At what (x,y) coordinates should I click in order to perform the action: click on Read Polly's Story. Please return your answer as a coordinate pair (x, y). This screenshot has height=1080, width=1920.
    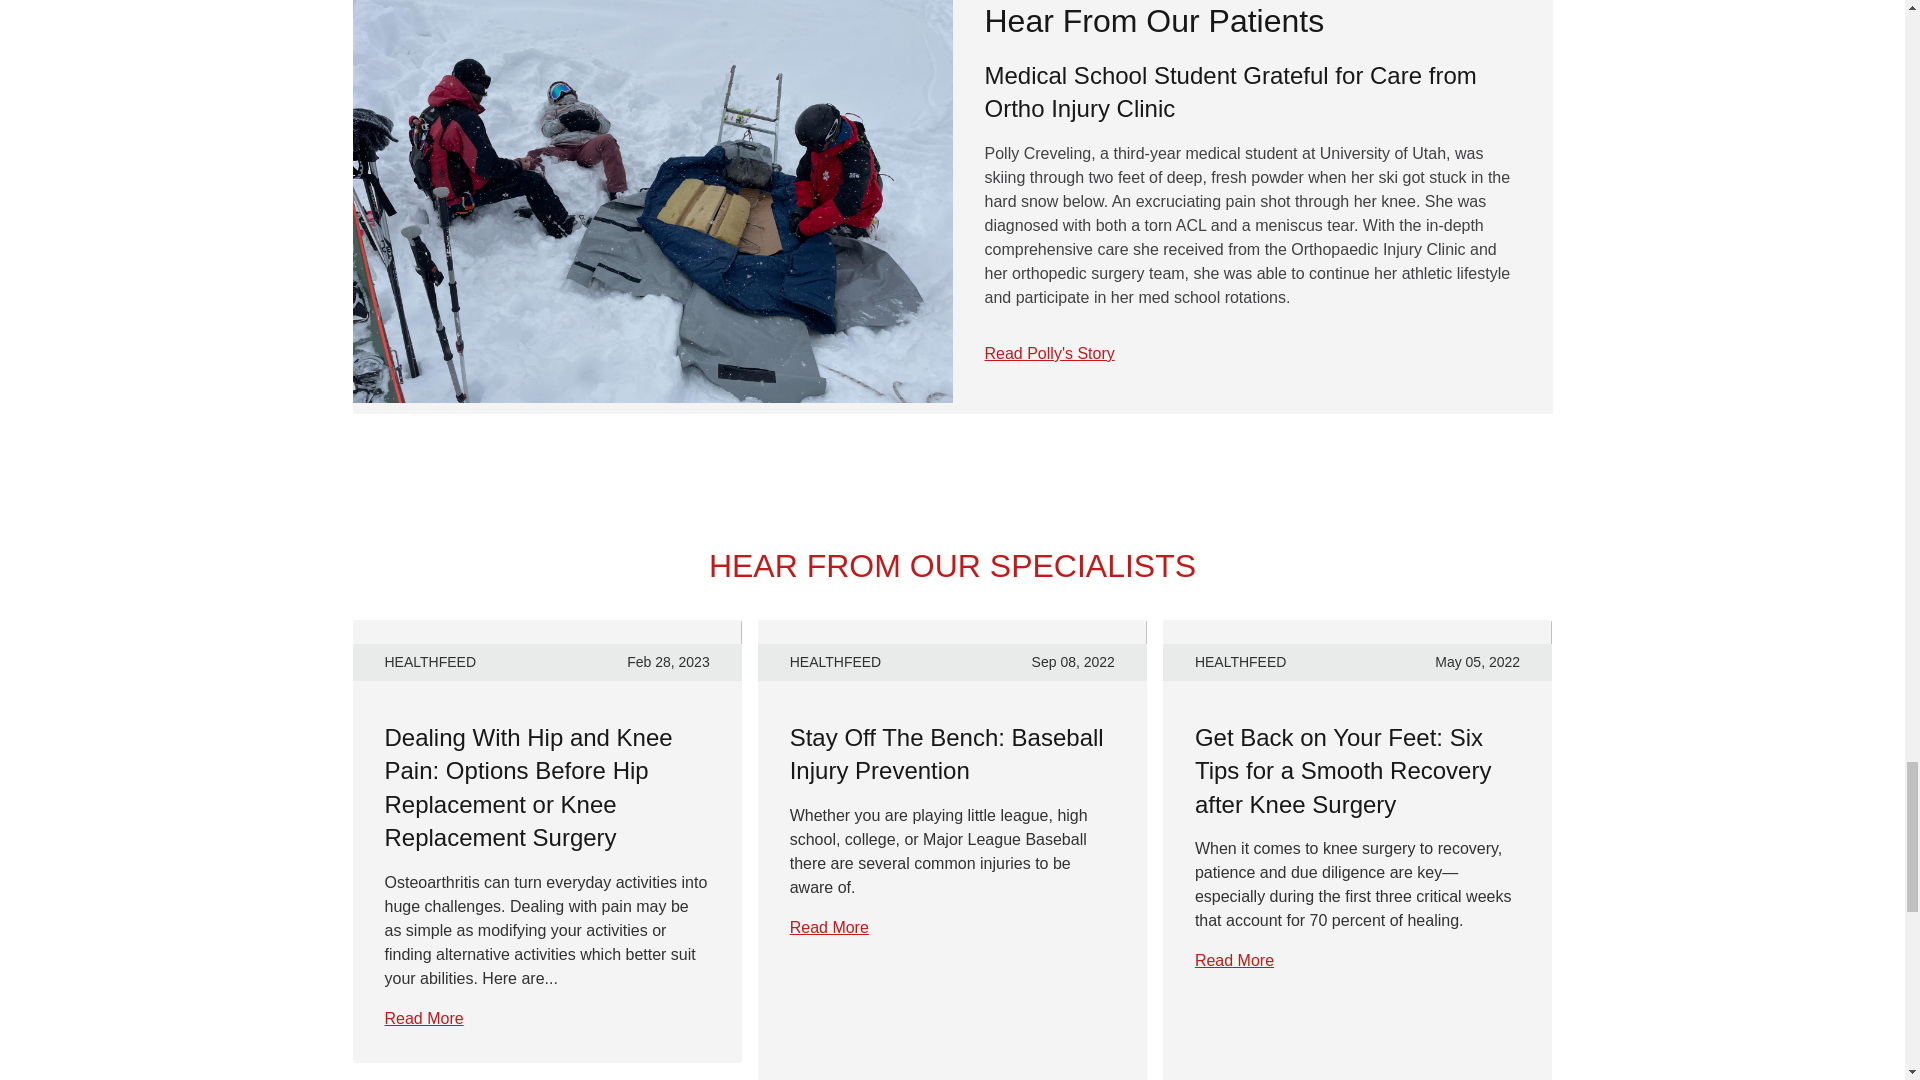
    Looking at the image, I should click on (1048, 354).